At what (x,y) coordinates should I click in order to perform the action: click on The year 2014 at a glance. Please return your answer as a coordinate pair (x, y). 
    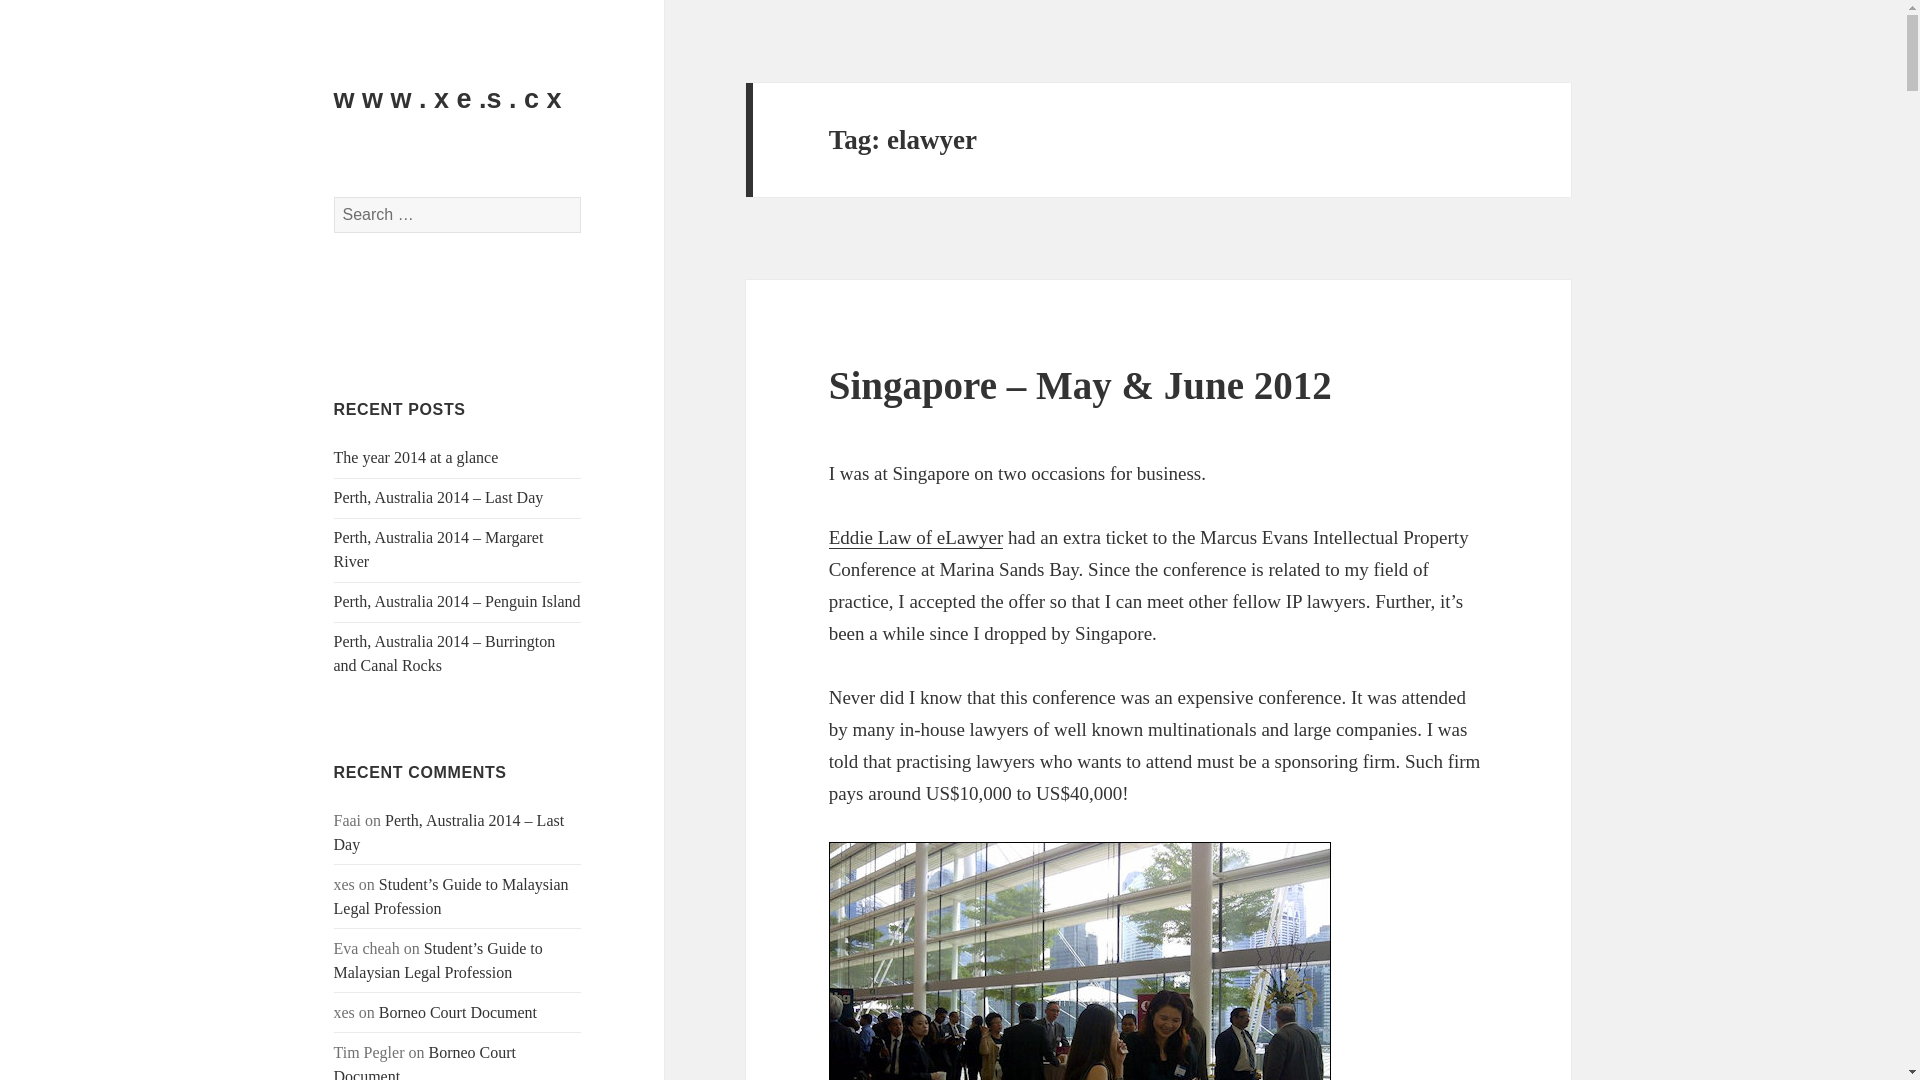
    Looking at the image, I should click on (416, 457).